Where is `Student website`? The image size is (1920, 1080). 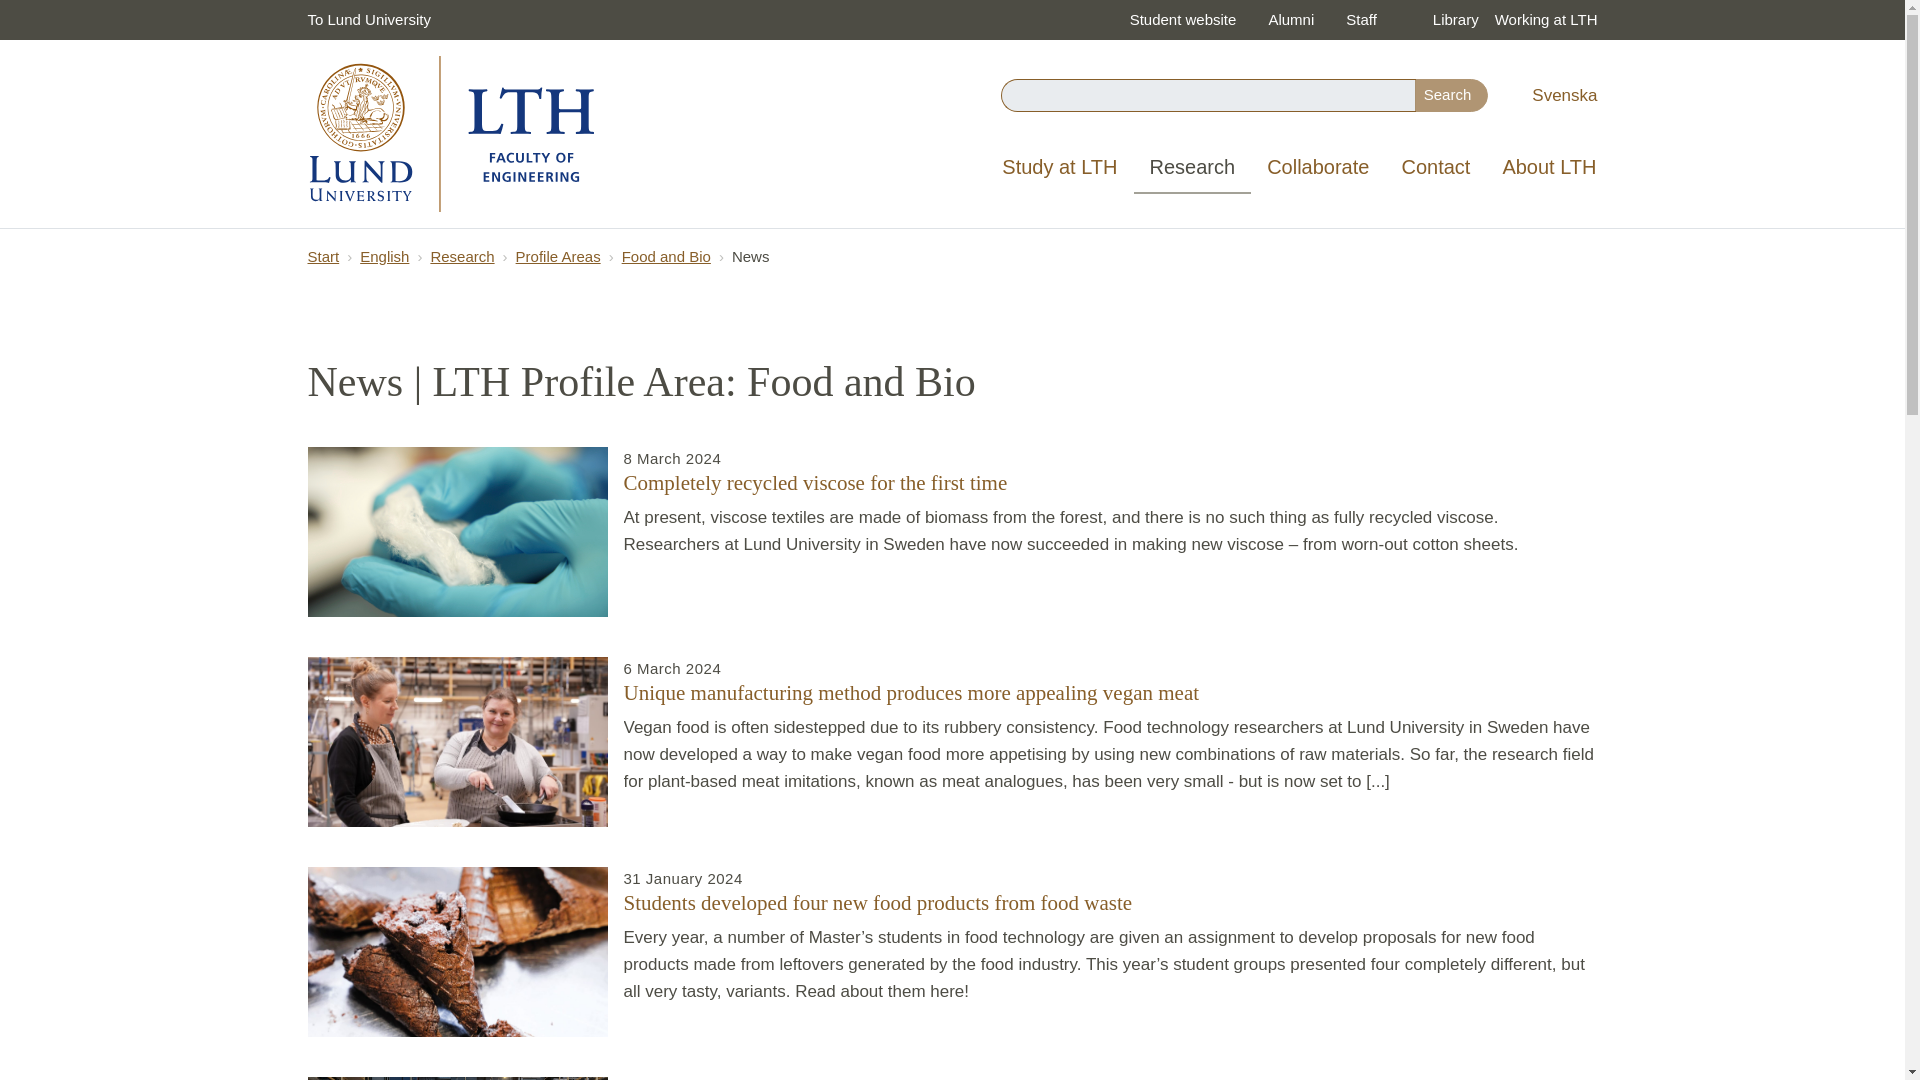 Student website is located at coordinates (1183, 20).